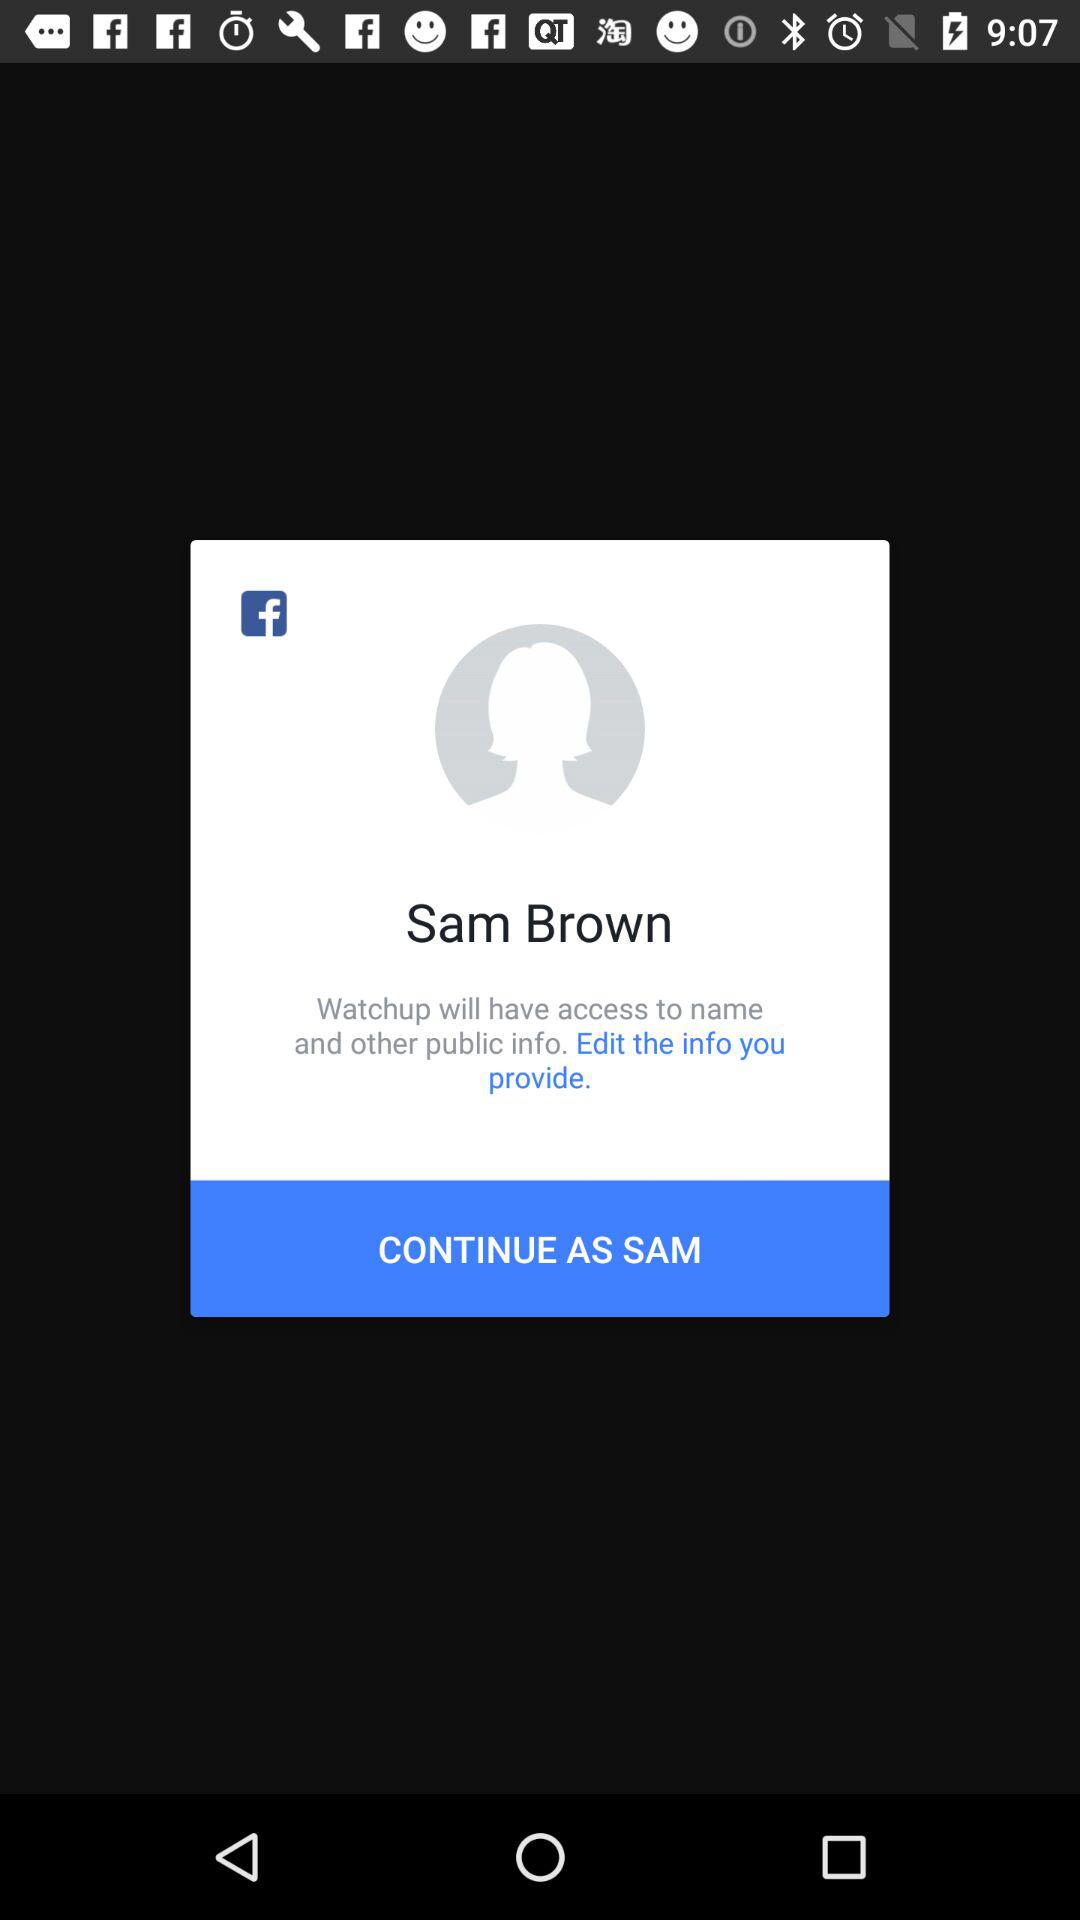 The image size is (1080, 1920). I want to click on open the item below sam brown icon, so click(540, 1042).